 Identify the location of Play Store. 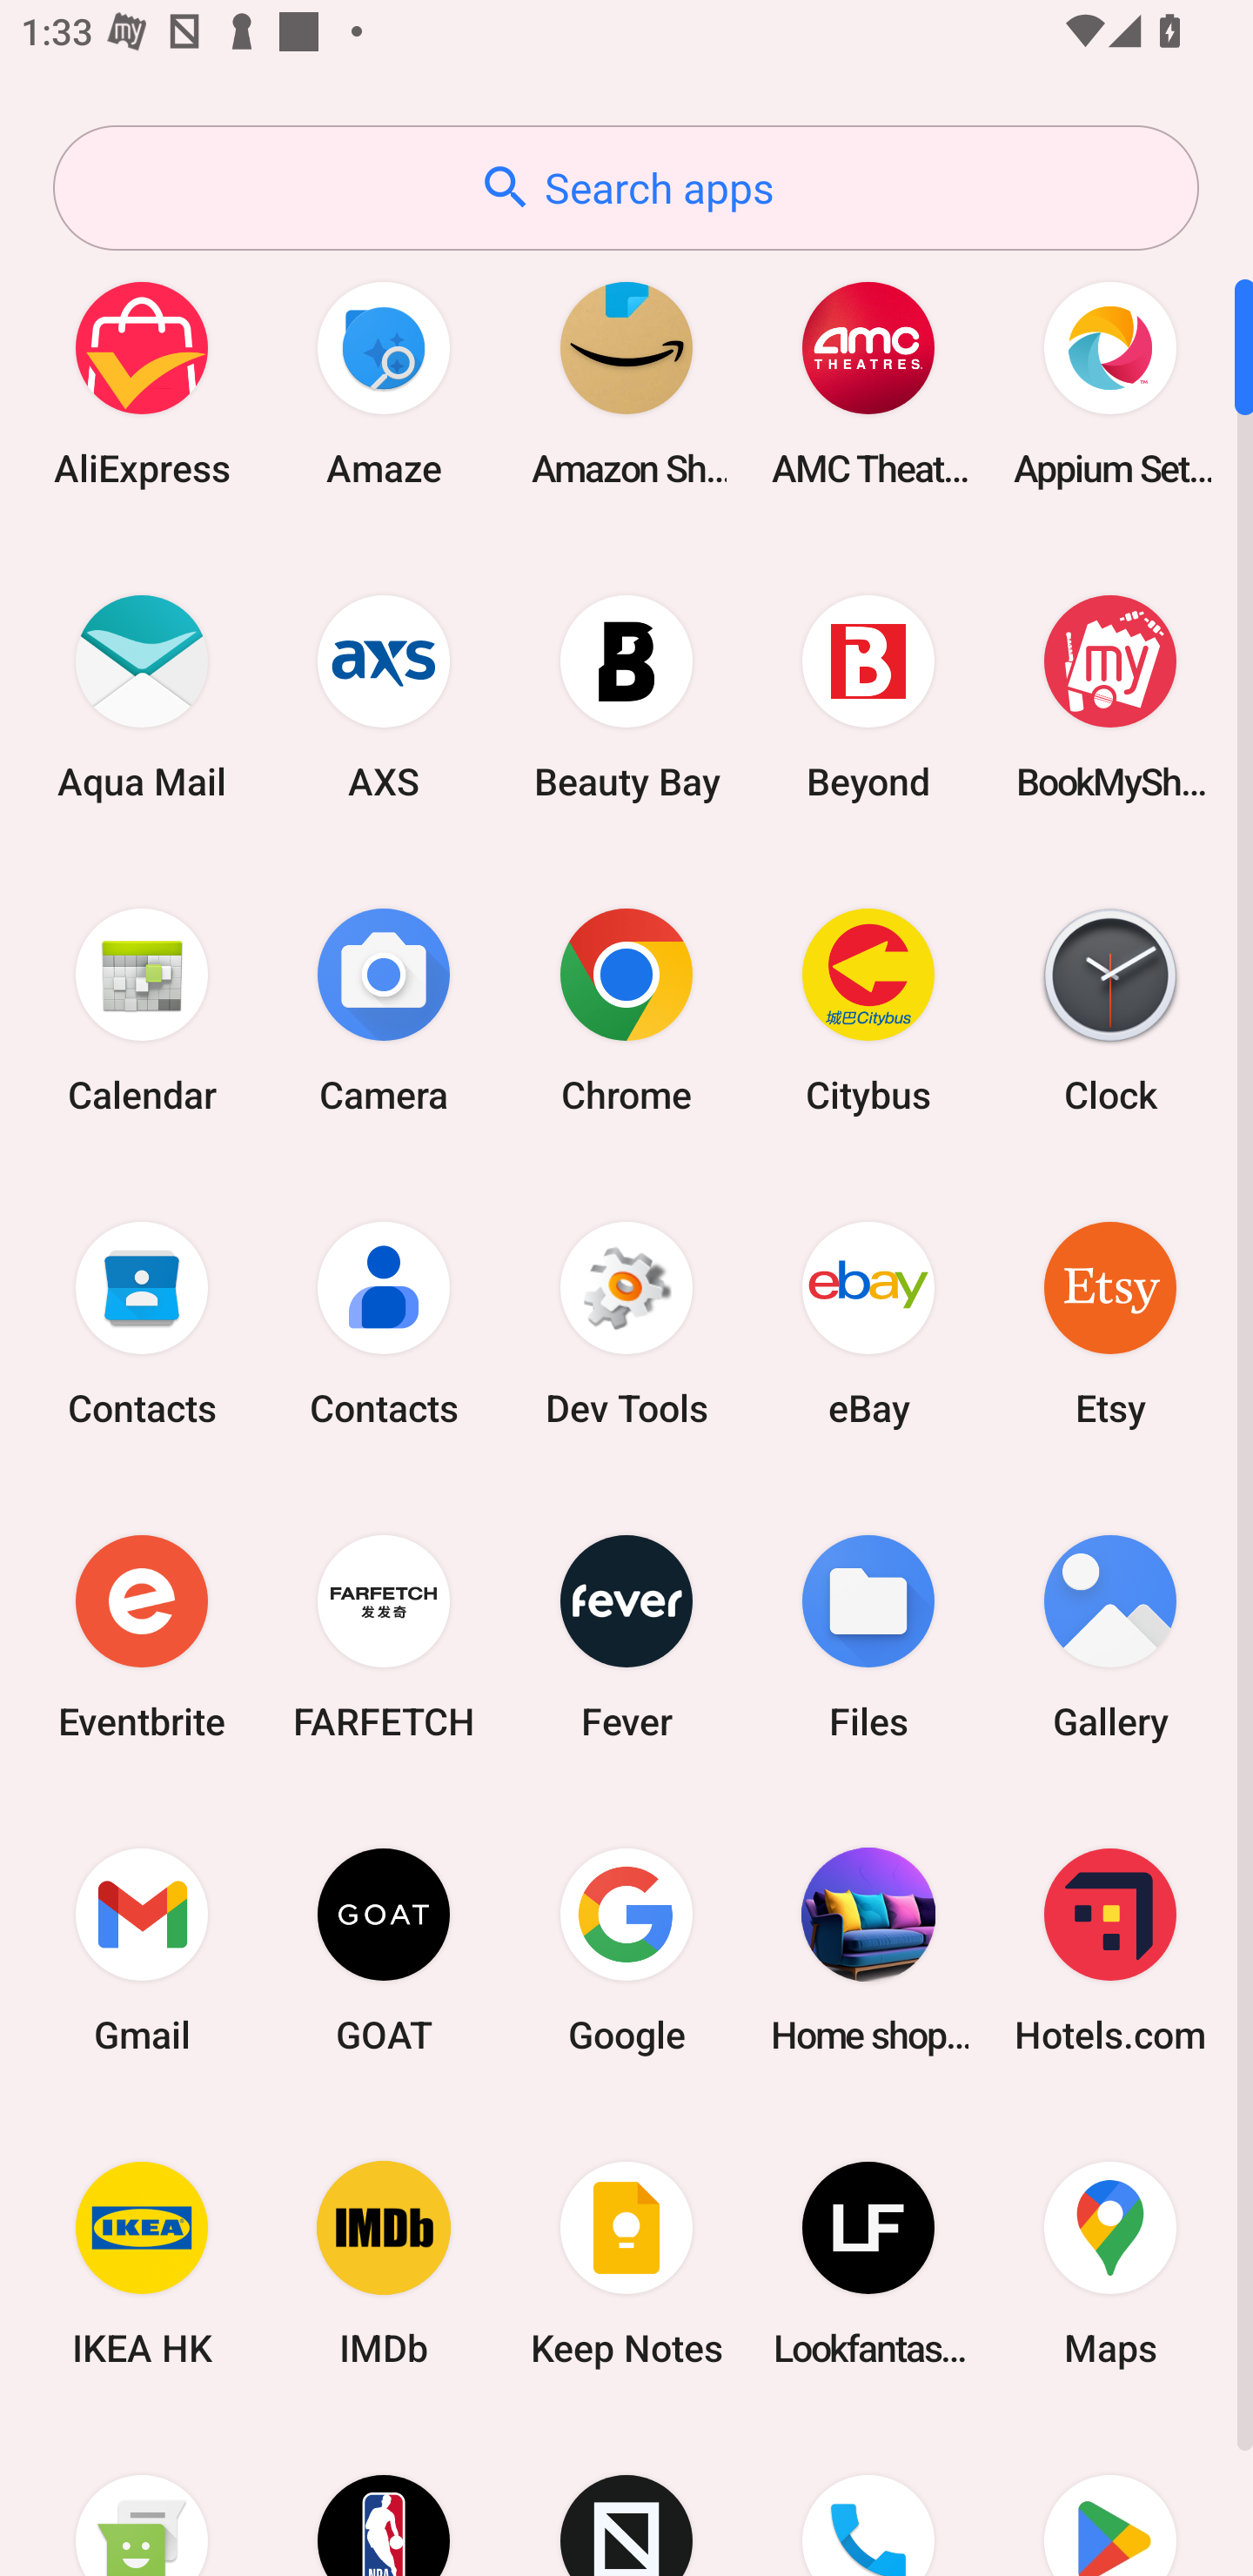
(1110, 2499).